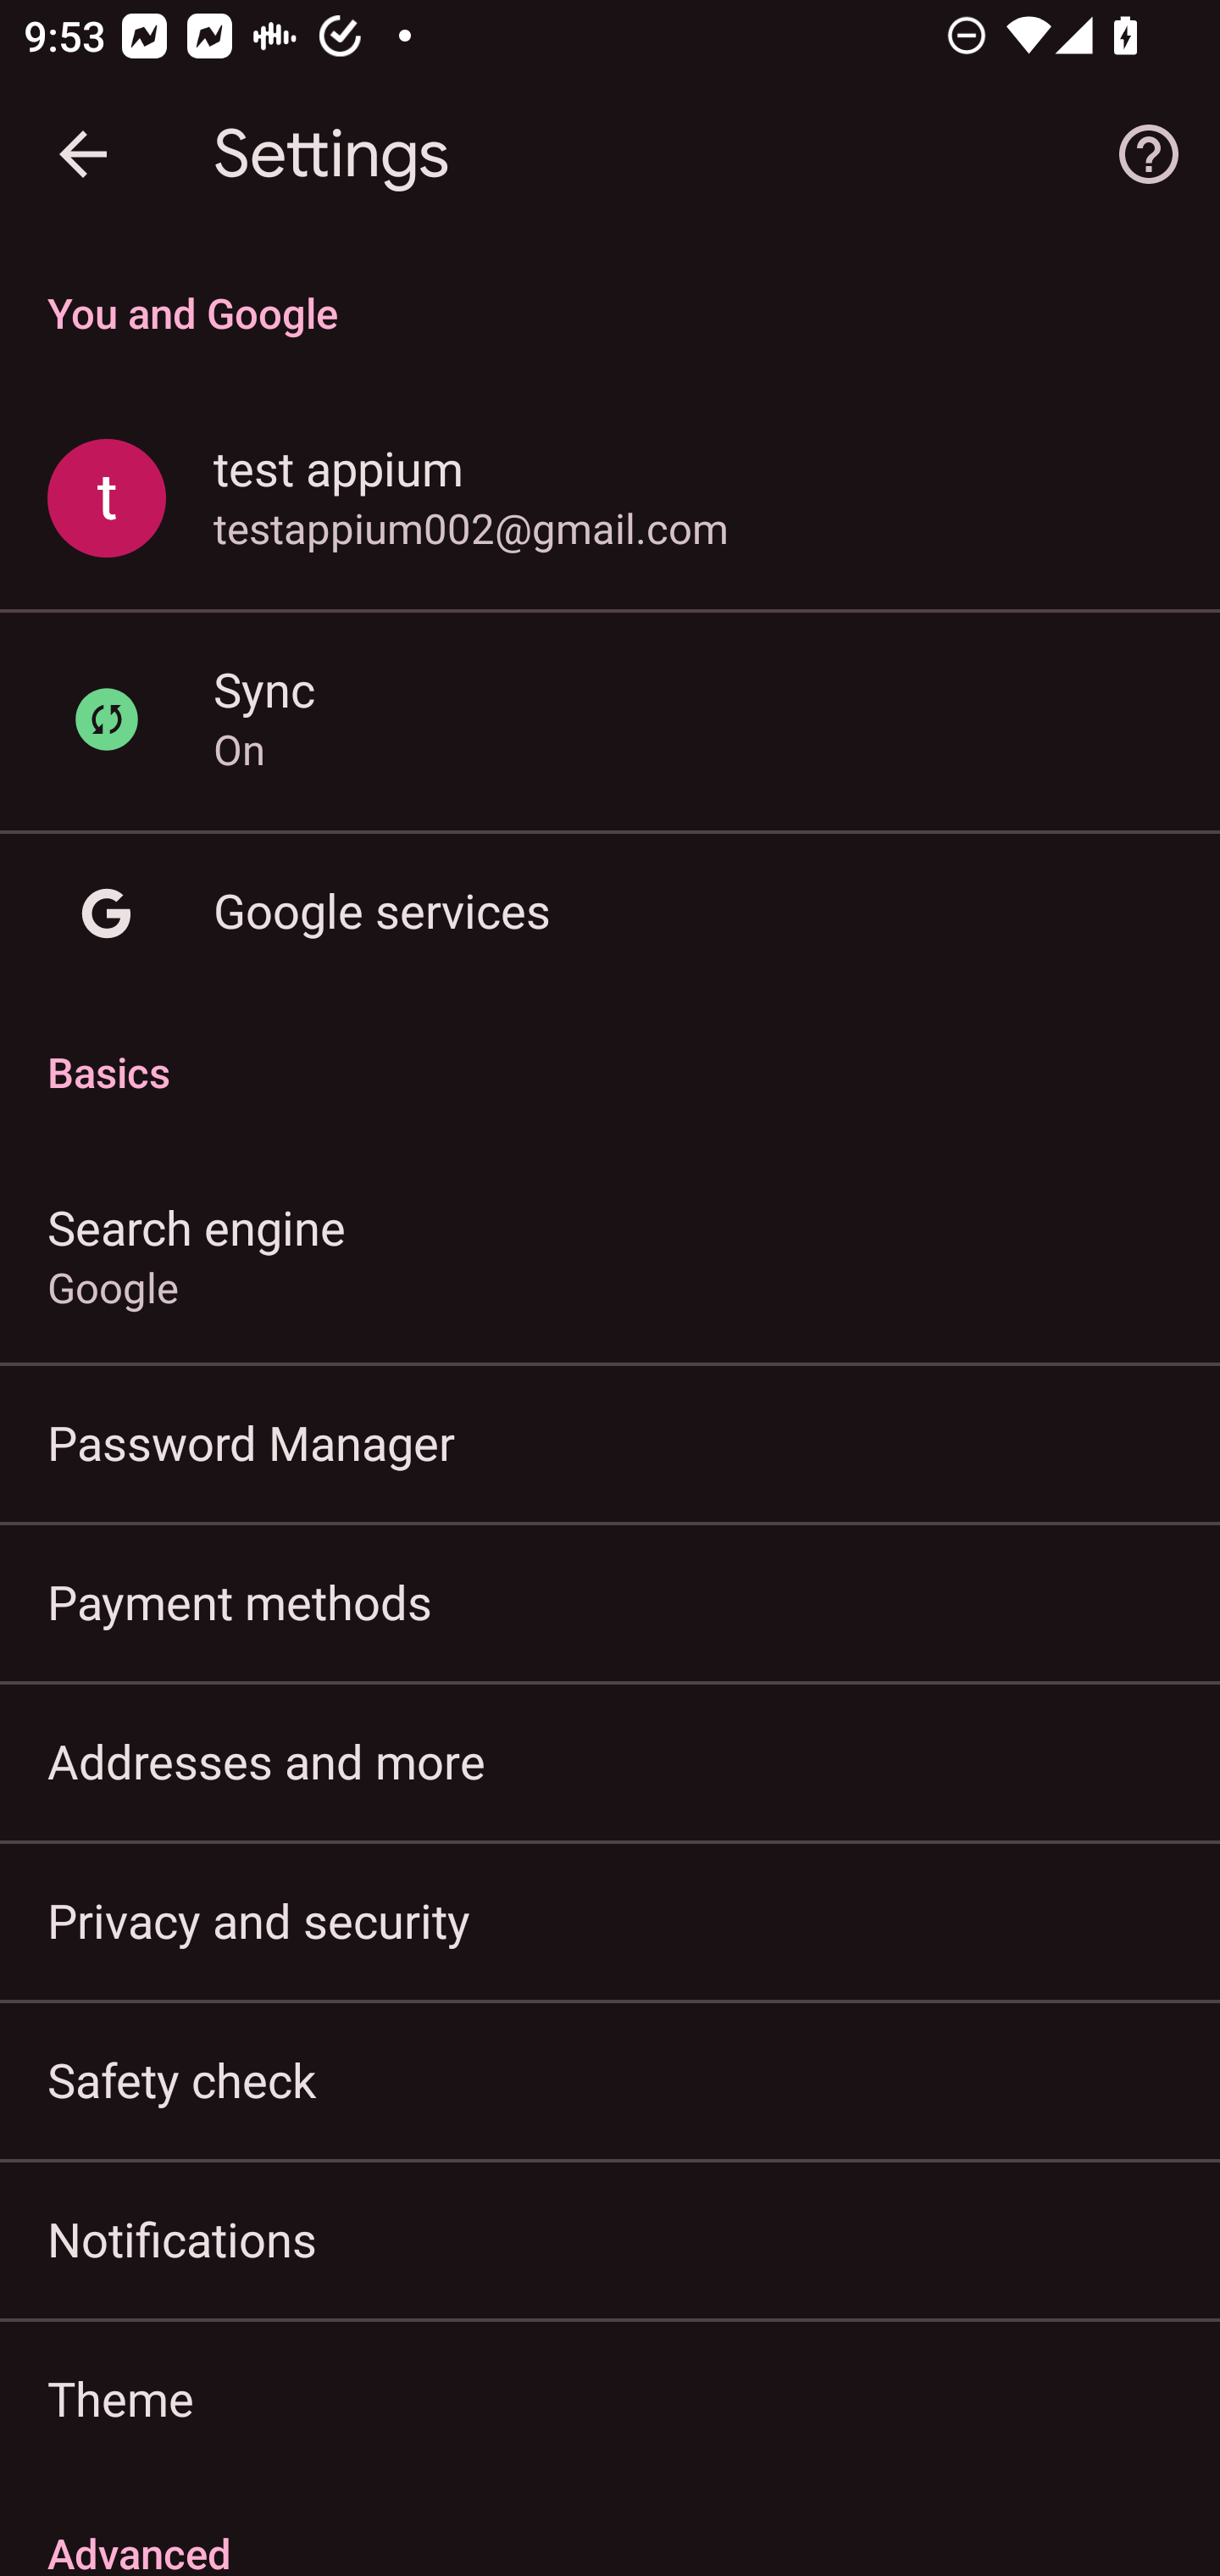 The width and height of the screenshot is (1220, 2576). What do you see at coordinates (610, 2079) in the screenshot?
I see `Safety check` at bounding box center [610, 2079].